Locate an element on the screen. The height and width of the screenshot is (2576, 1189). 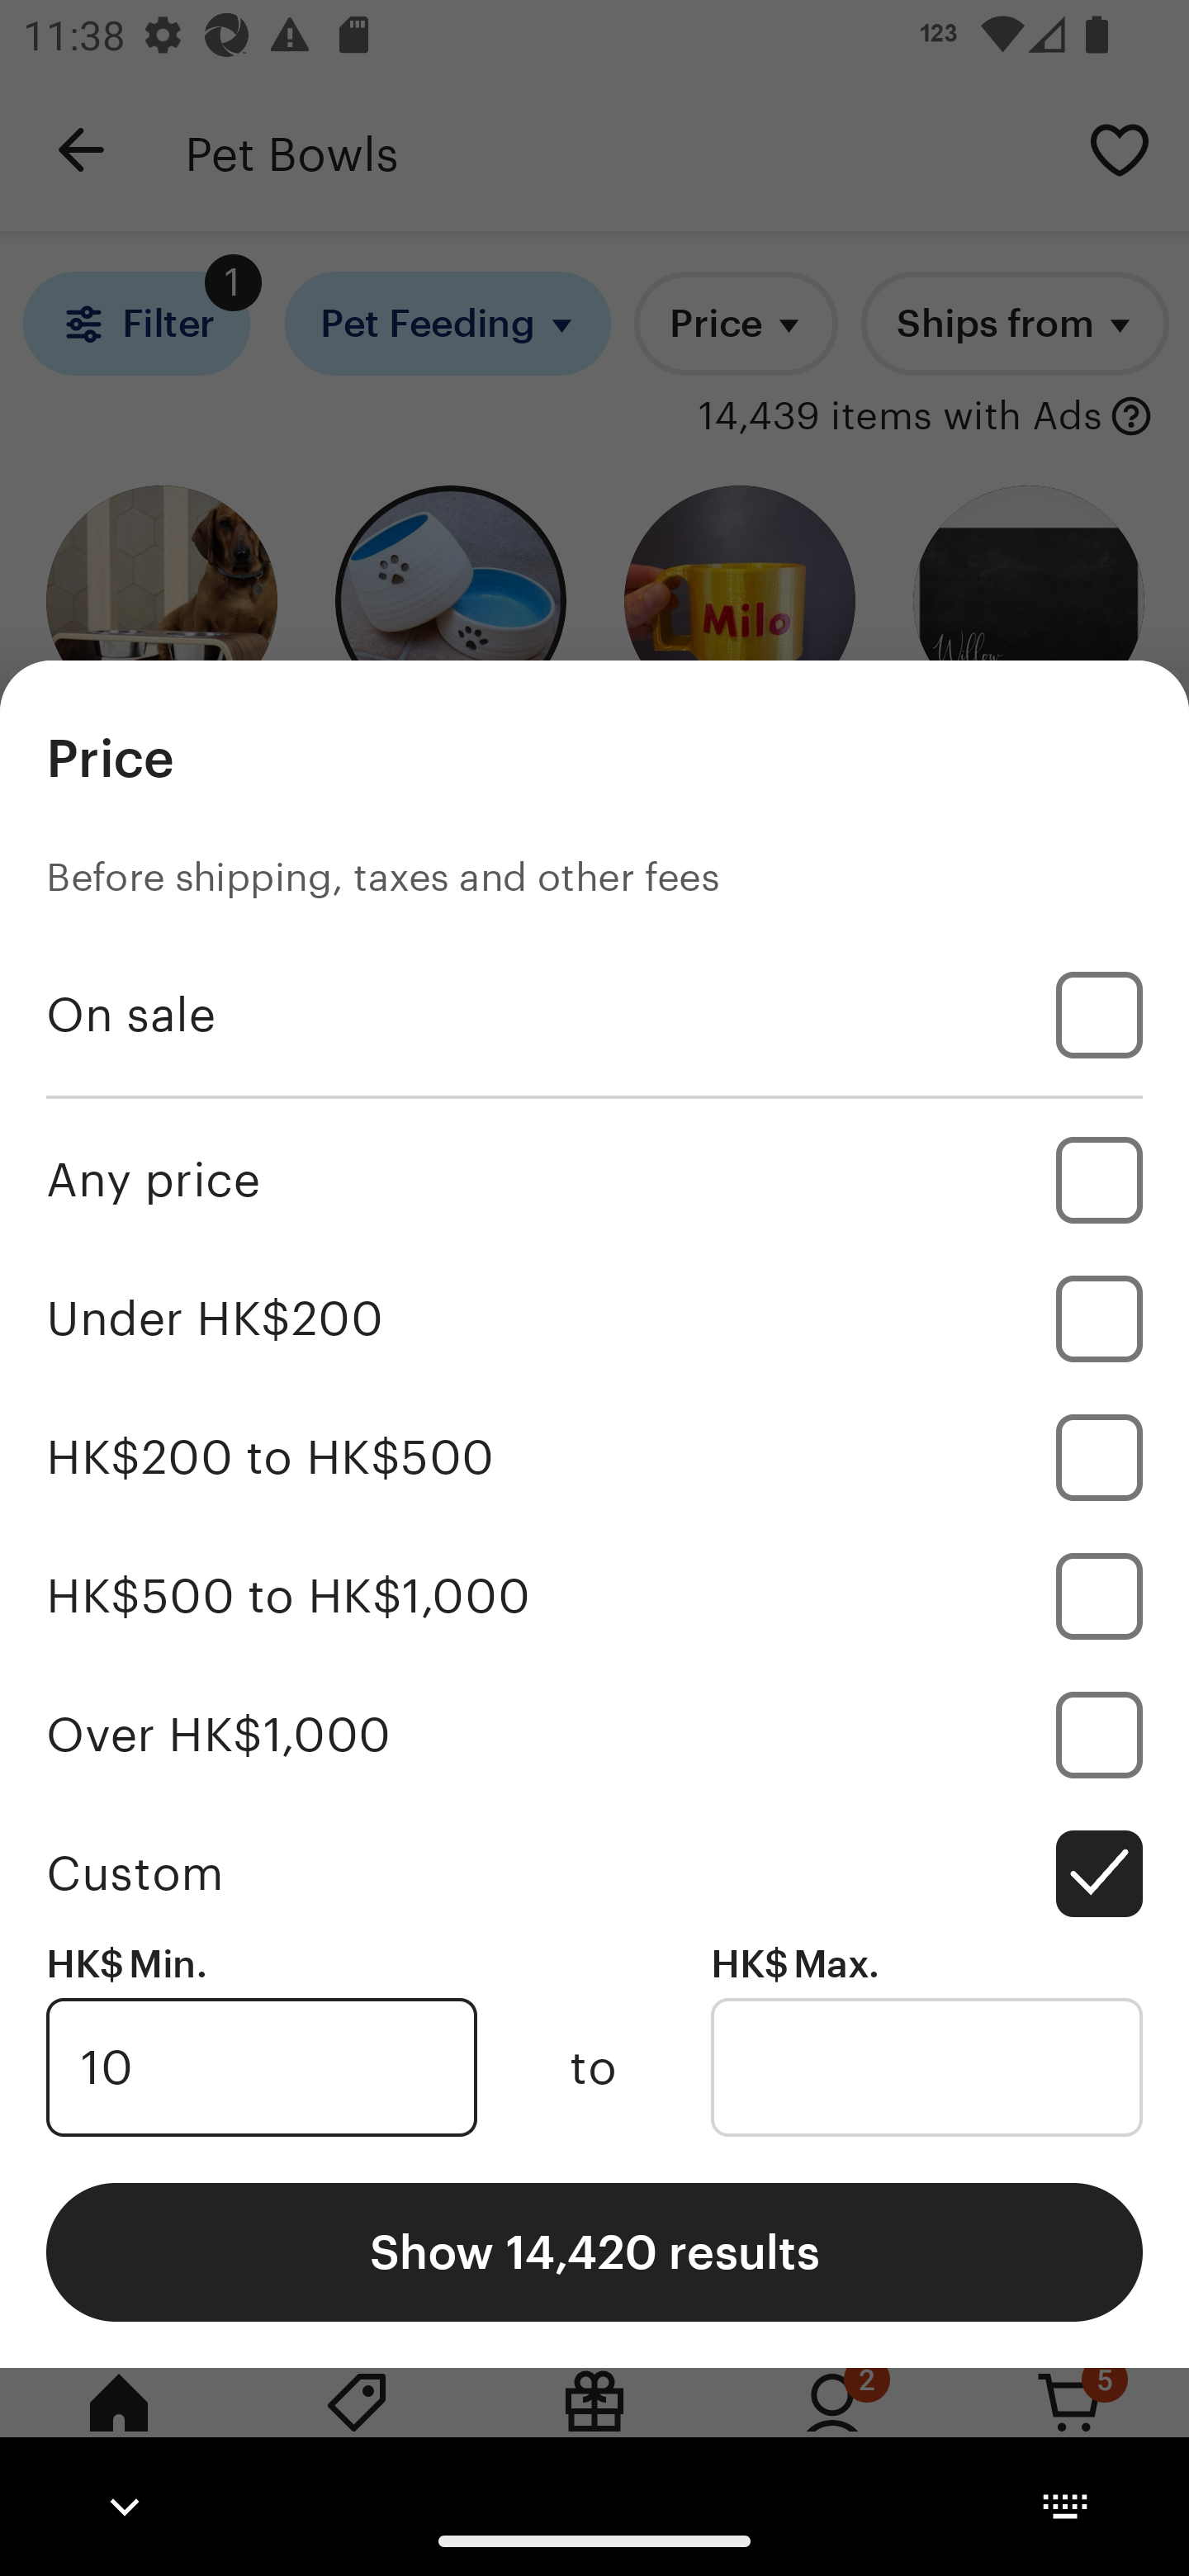
HK$200 to HK$500 is located at coordinates (594, 1458).